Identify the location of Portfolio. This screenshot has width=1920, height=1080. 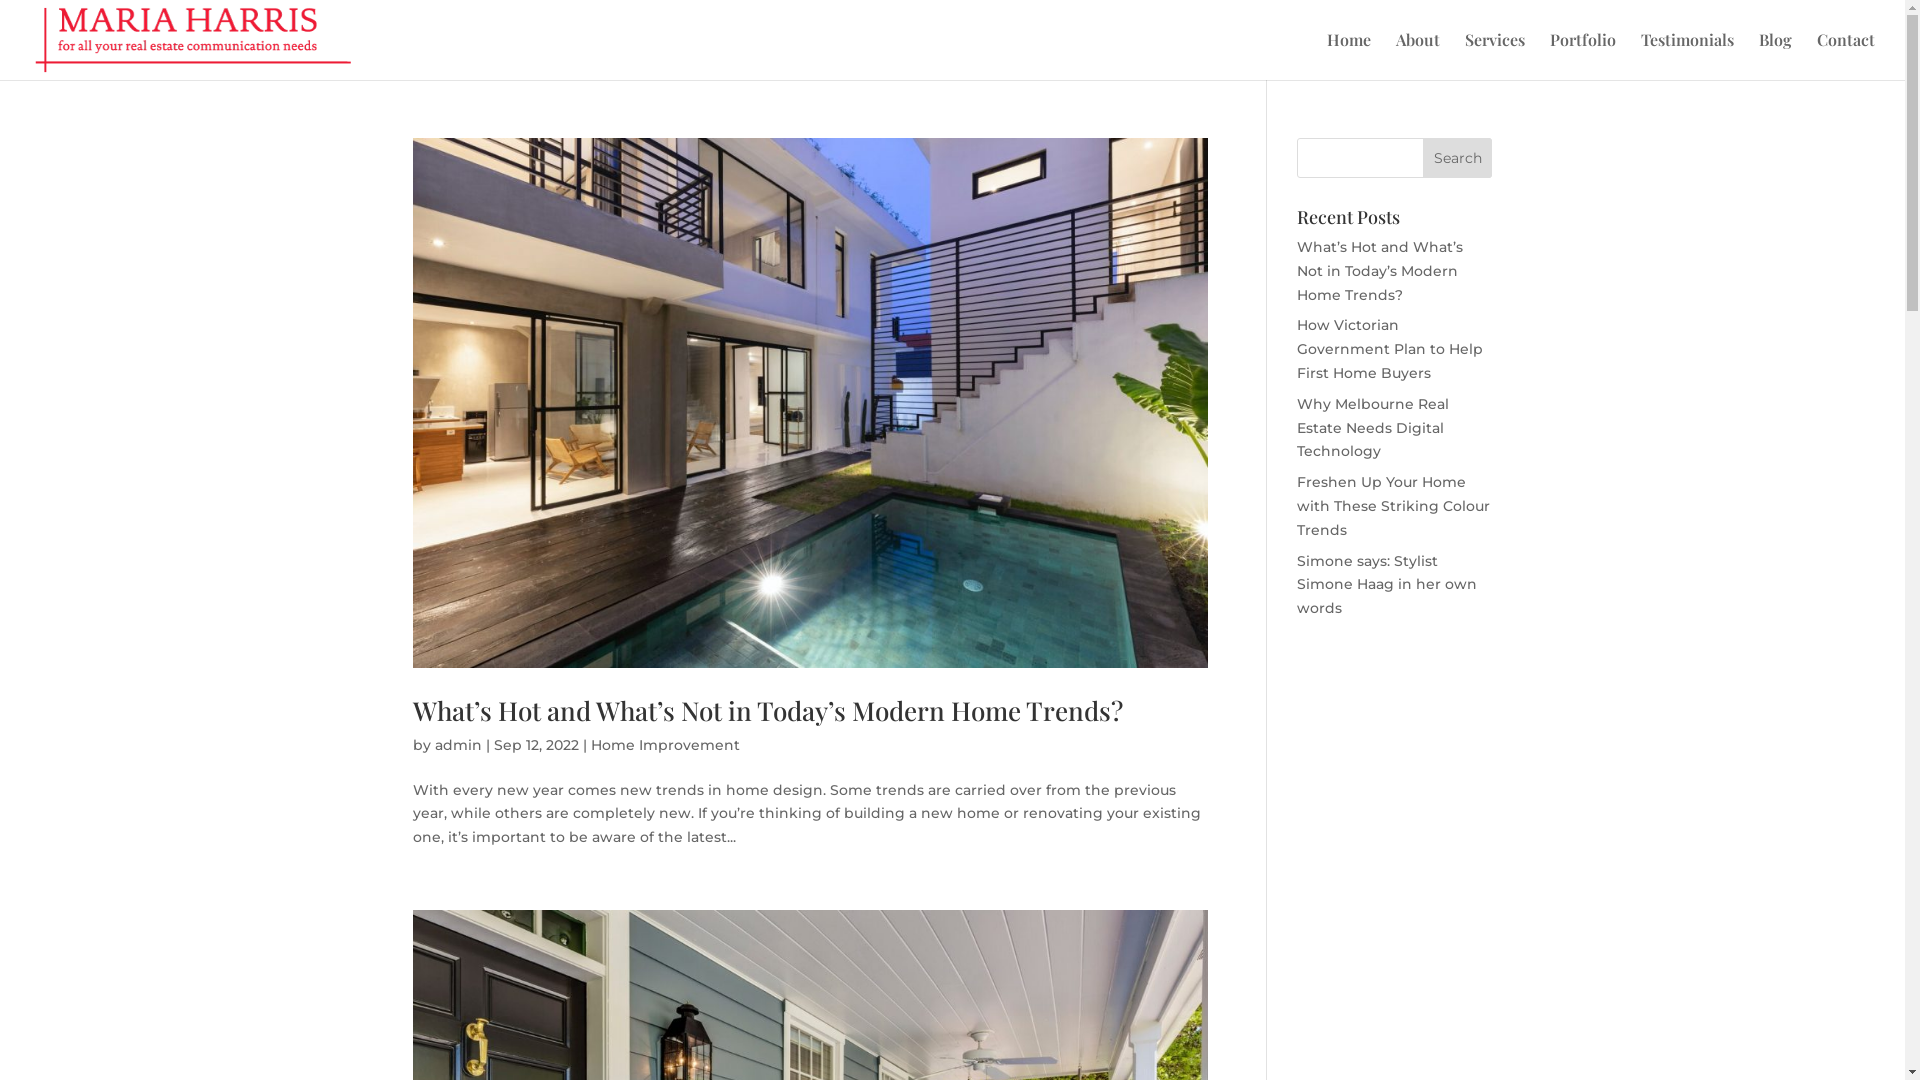
(1583, 56).